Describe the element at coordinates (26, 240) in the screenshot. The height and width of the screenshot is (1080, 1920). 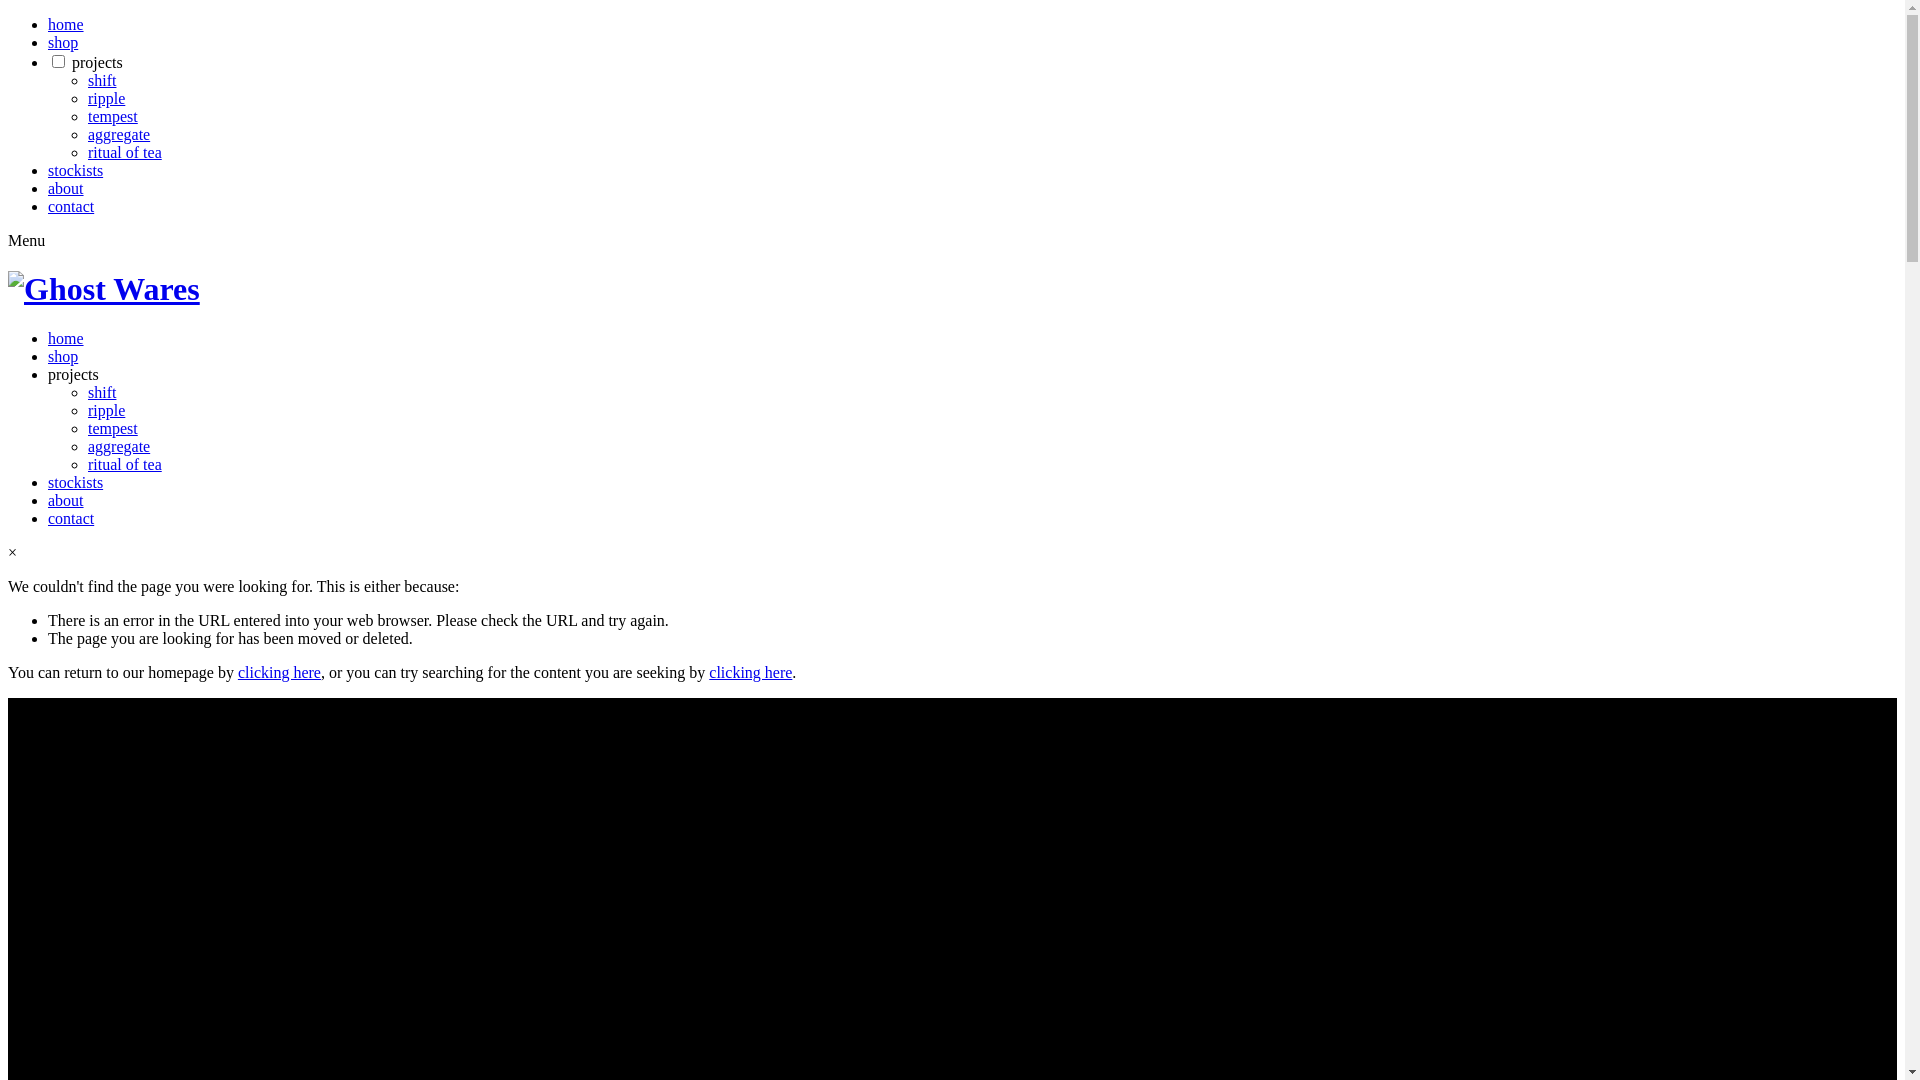
I see `Menu` at that location.